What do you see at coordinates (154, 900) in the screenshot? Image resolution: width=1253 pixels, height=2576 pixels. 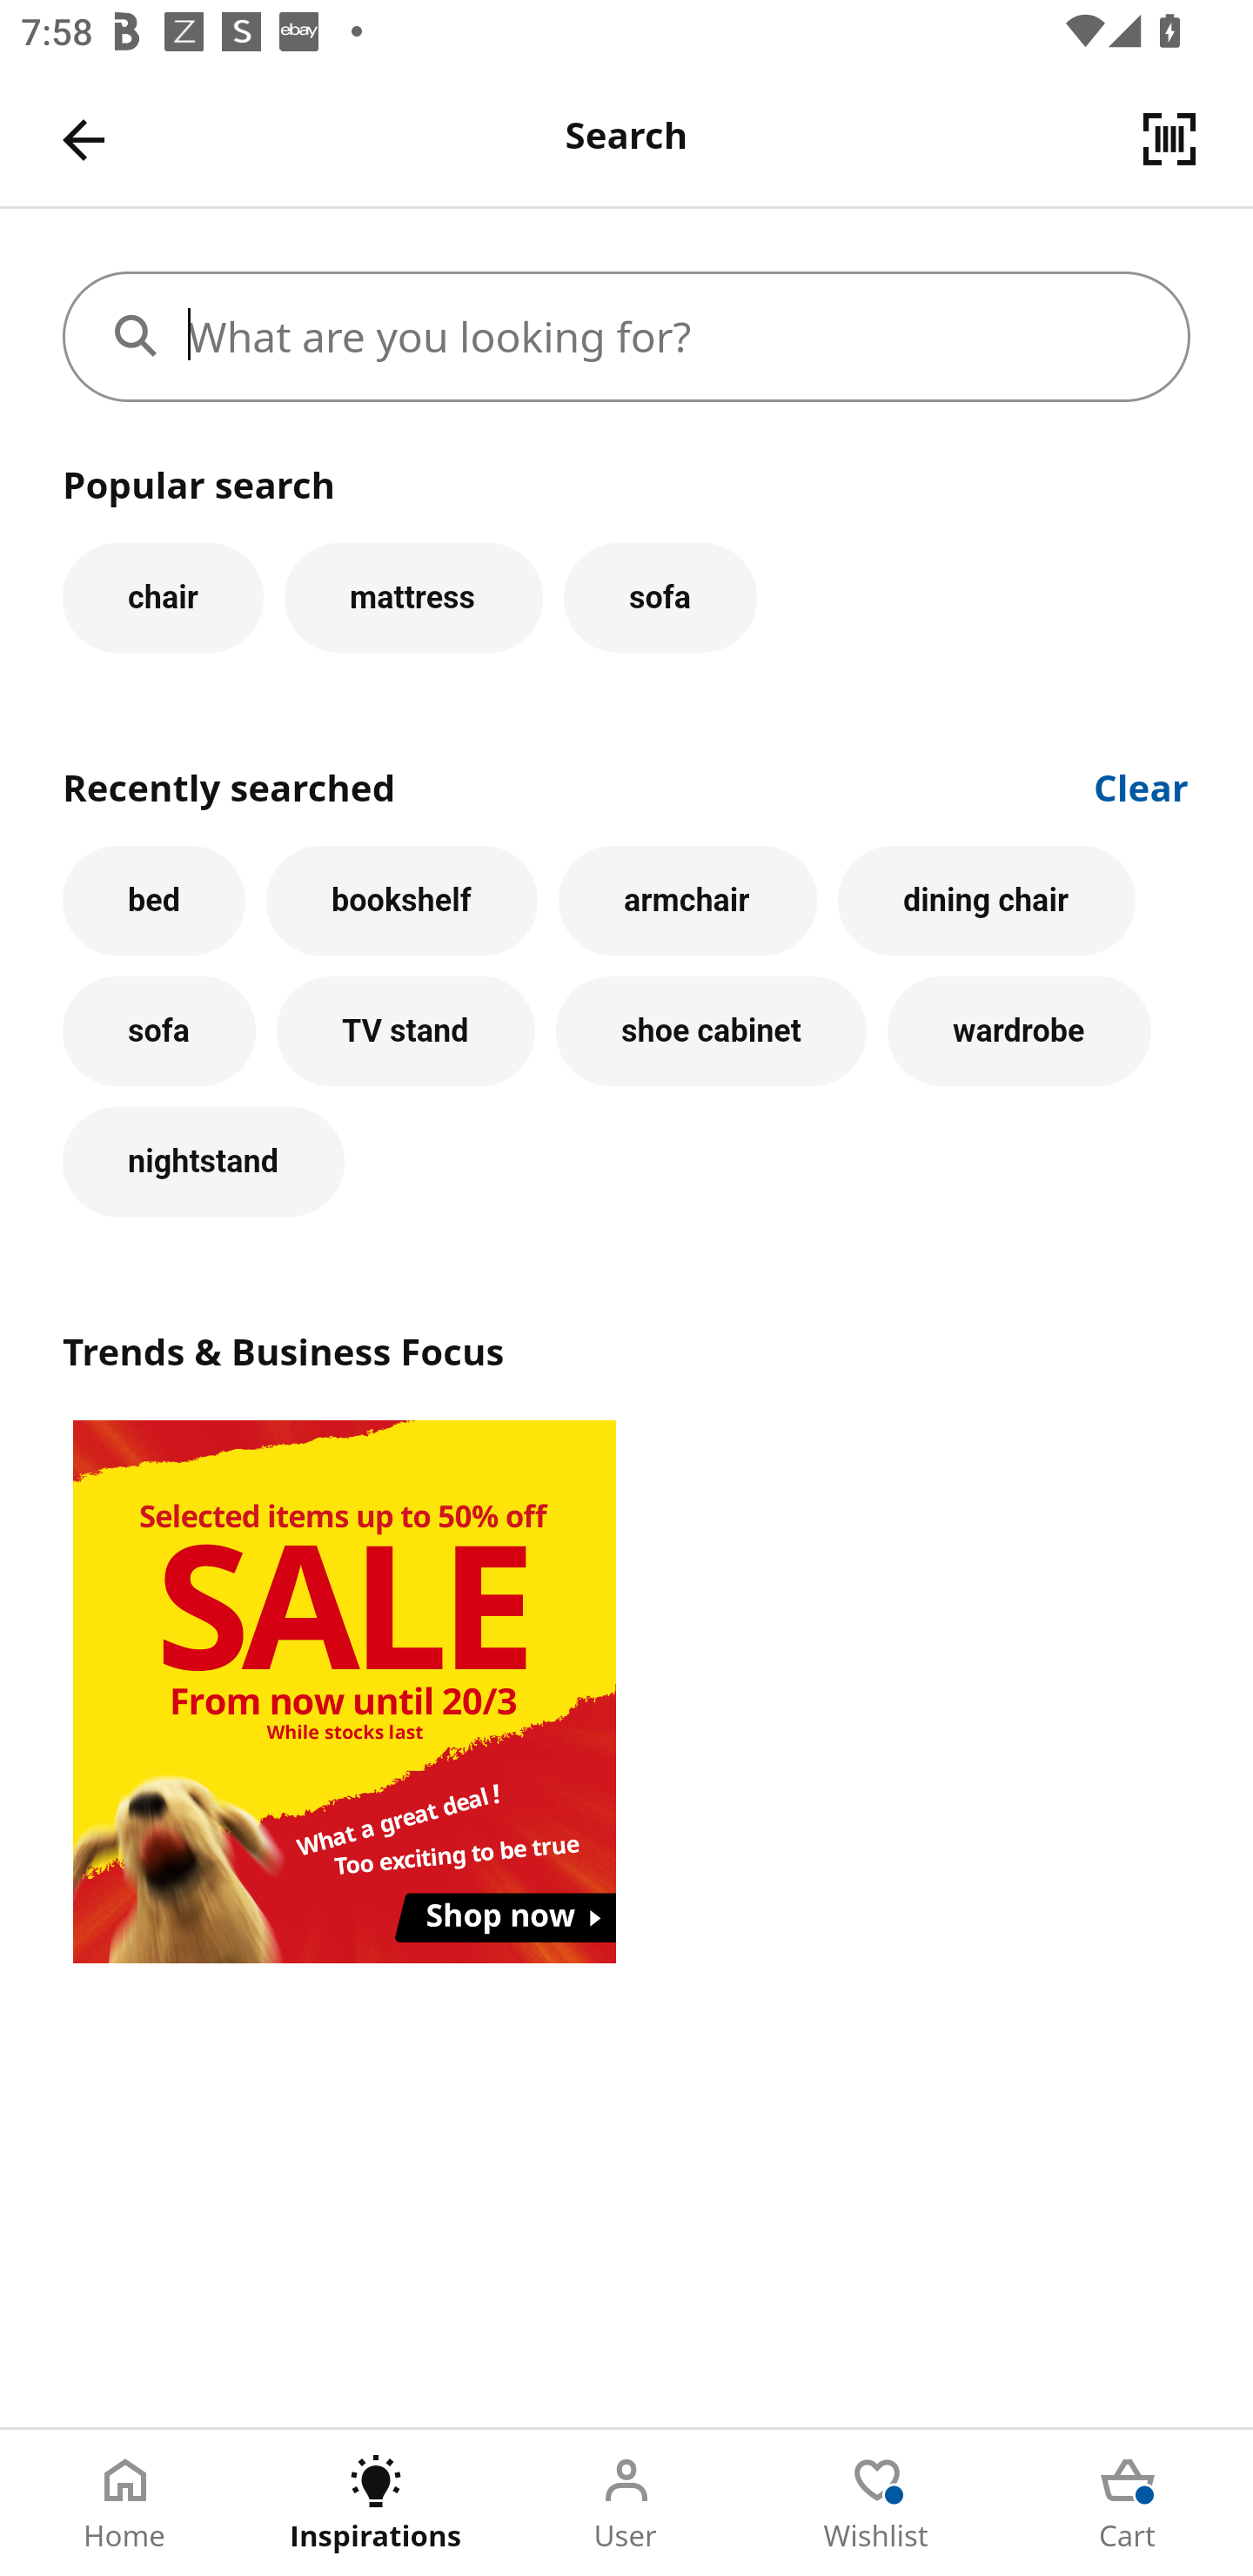 I see `bed` at bounding box center [154, 900].